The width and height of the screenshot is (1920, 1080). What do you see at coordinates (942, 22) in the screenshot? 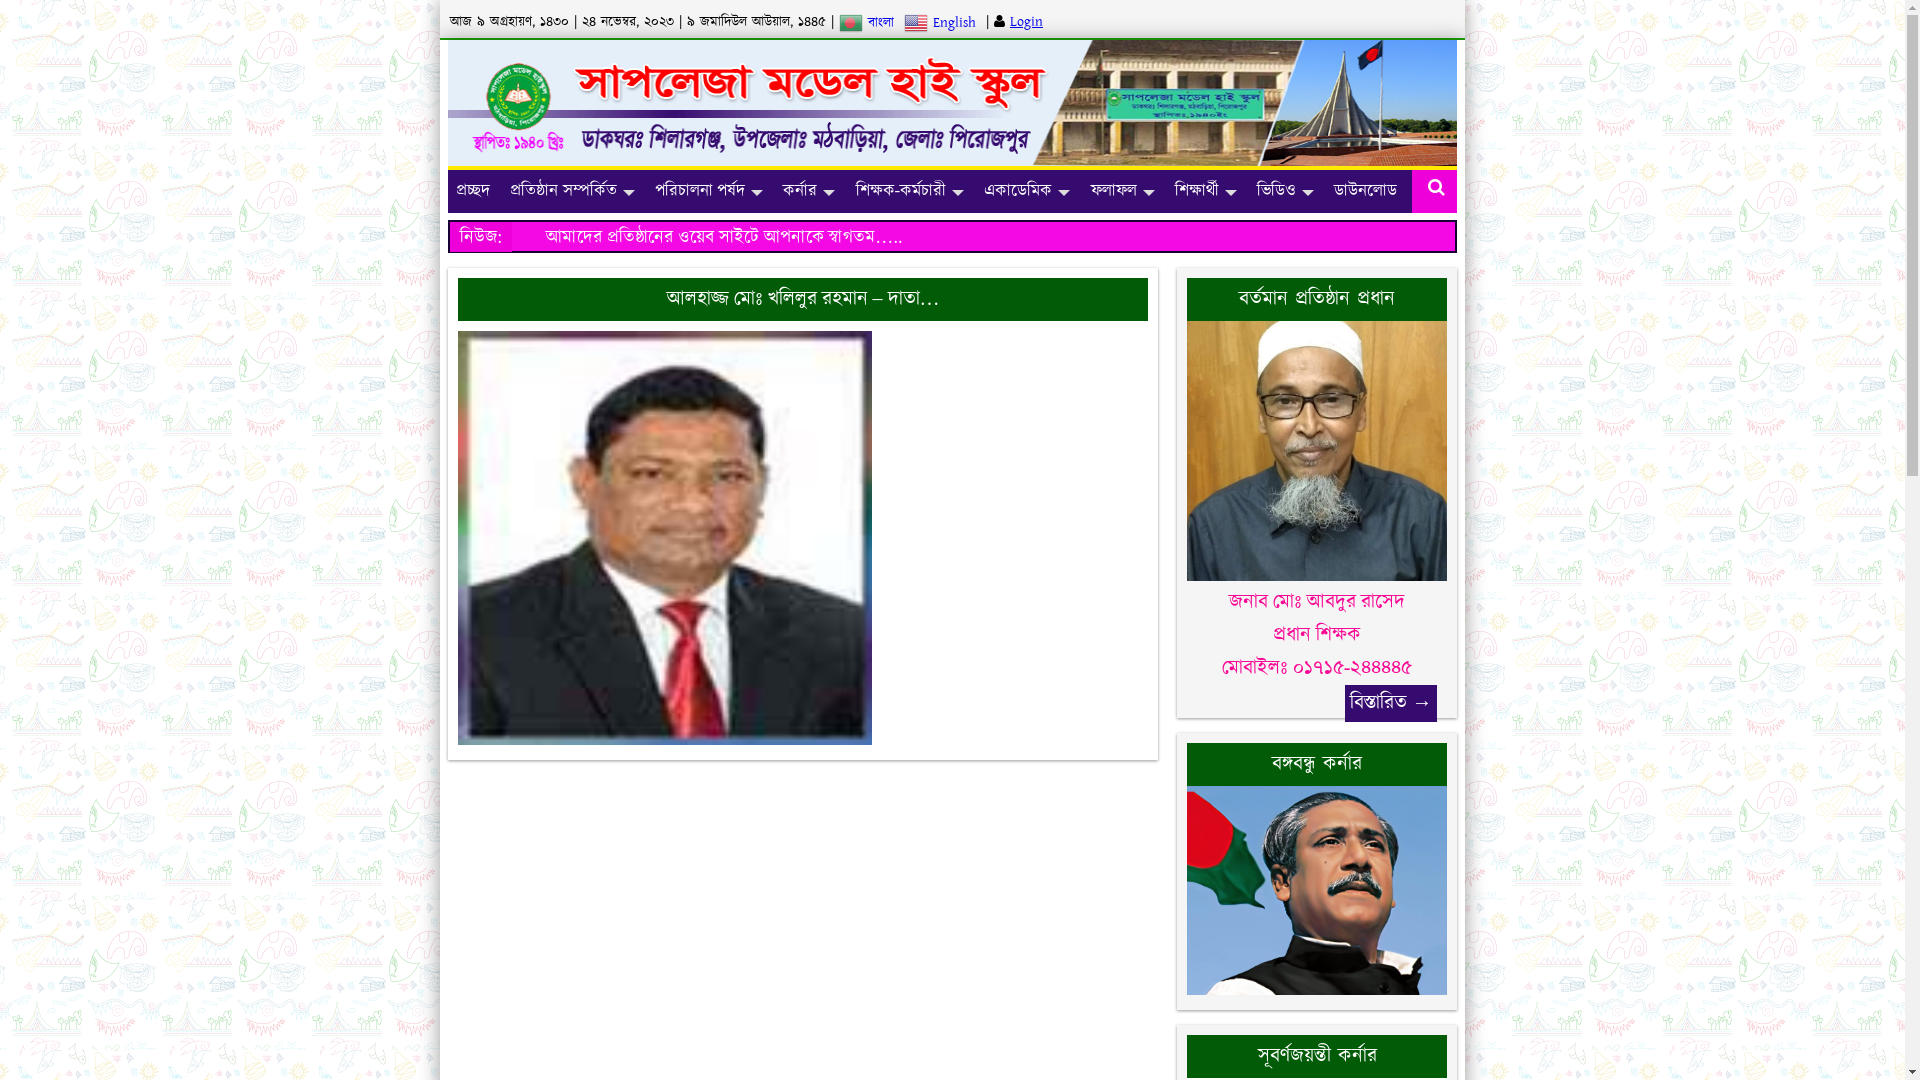
I see `English` at bounding box center [942, 22].